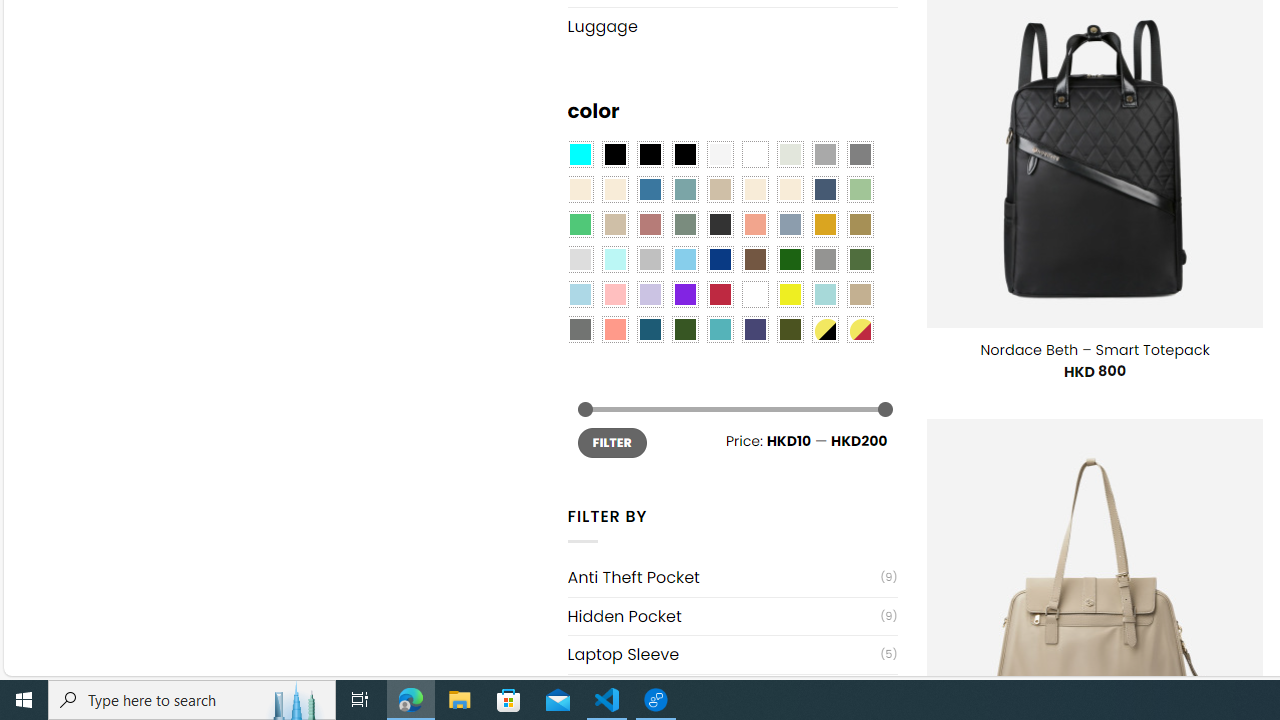 The image size is (1280, 720). I want to click on USB Charging Port, so click(724, 694).